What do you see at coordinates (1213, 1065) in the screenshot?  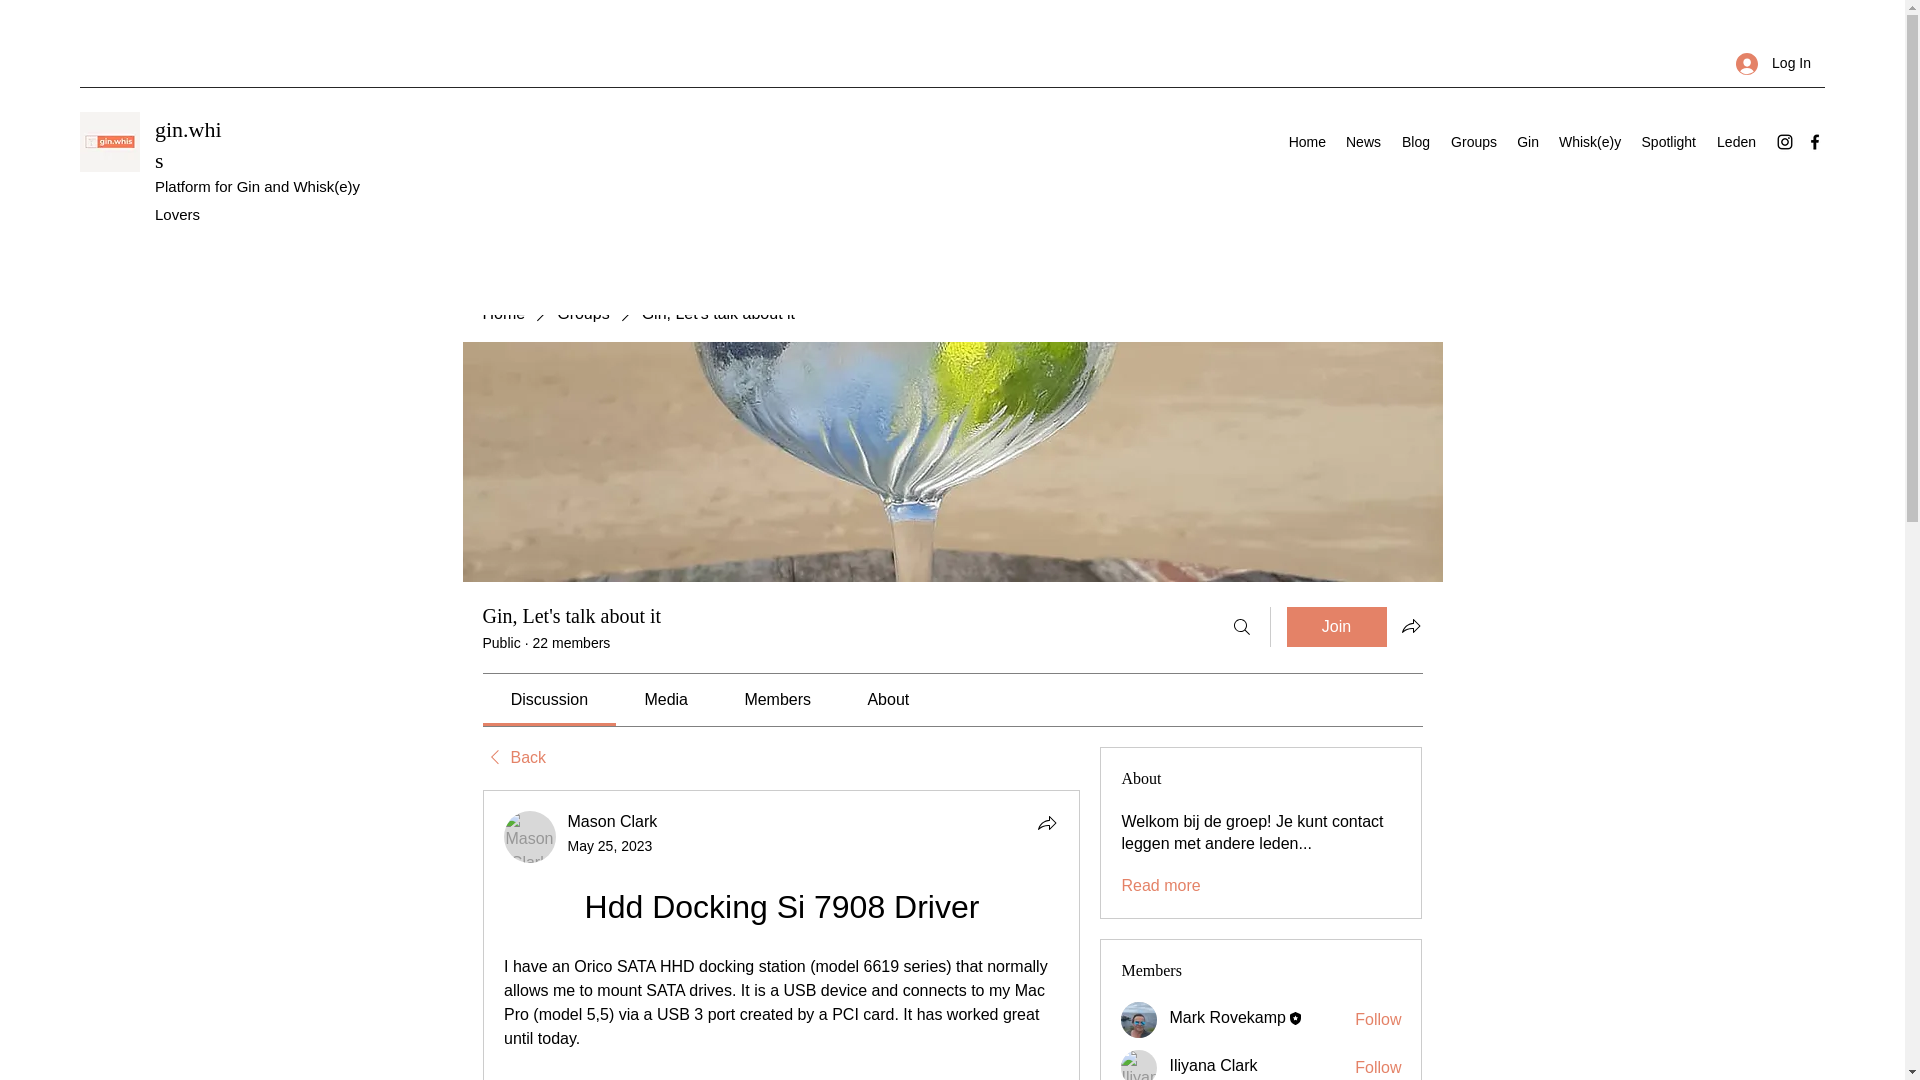 I see `Iliyana Clark` at bounding box center [1213, 1065].